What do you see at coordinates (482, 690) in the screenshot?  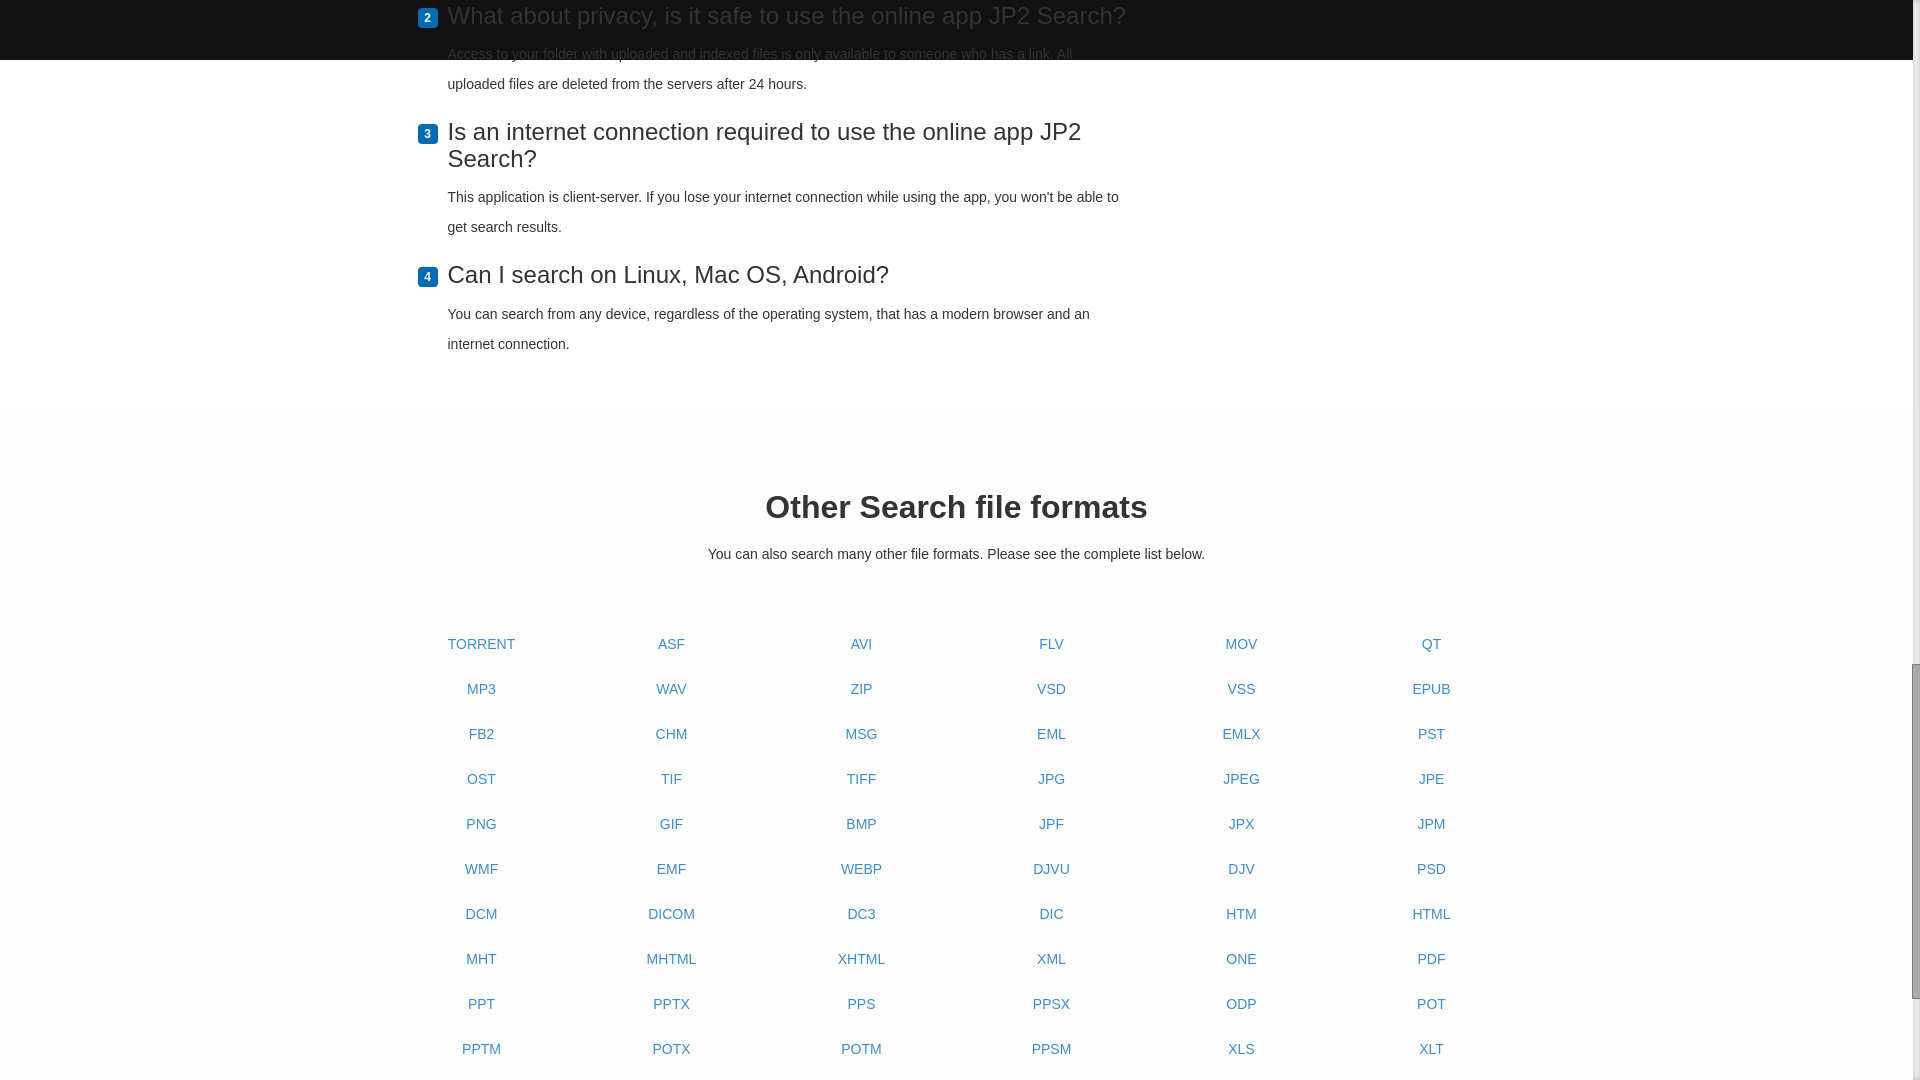 I see `MP3` at bounding box center [482, 690].